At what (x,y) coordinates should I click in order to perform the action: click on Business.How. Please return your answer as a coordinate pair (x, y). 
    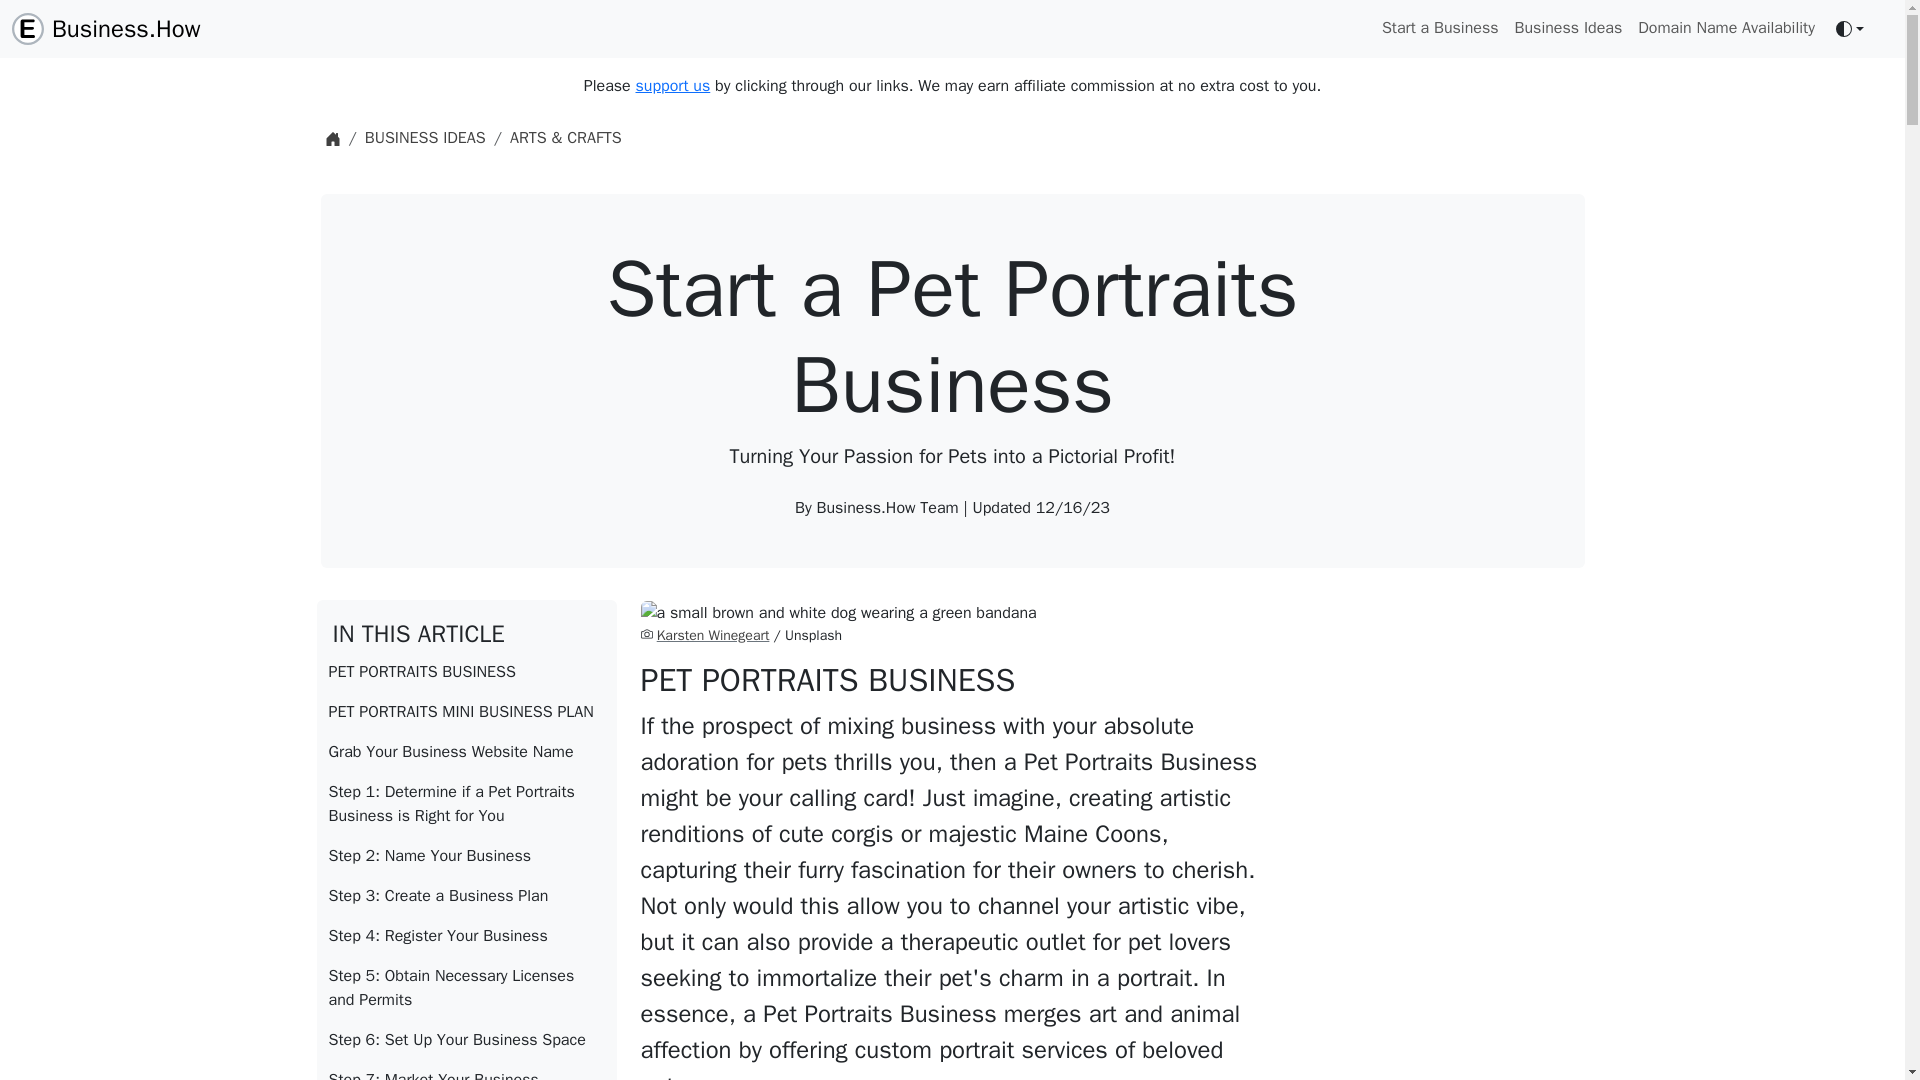
    Looking at the image, I should click on (106, 28).